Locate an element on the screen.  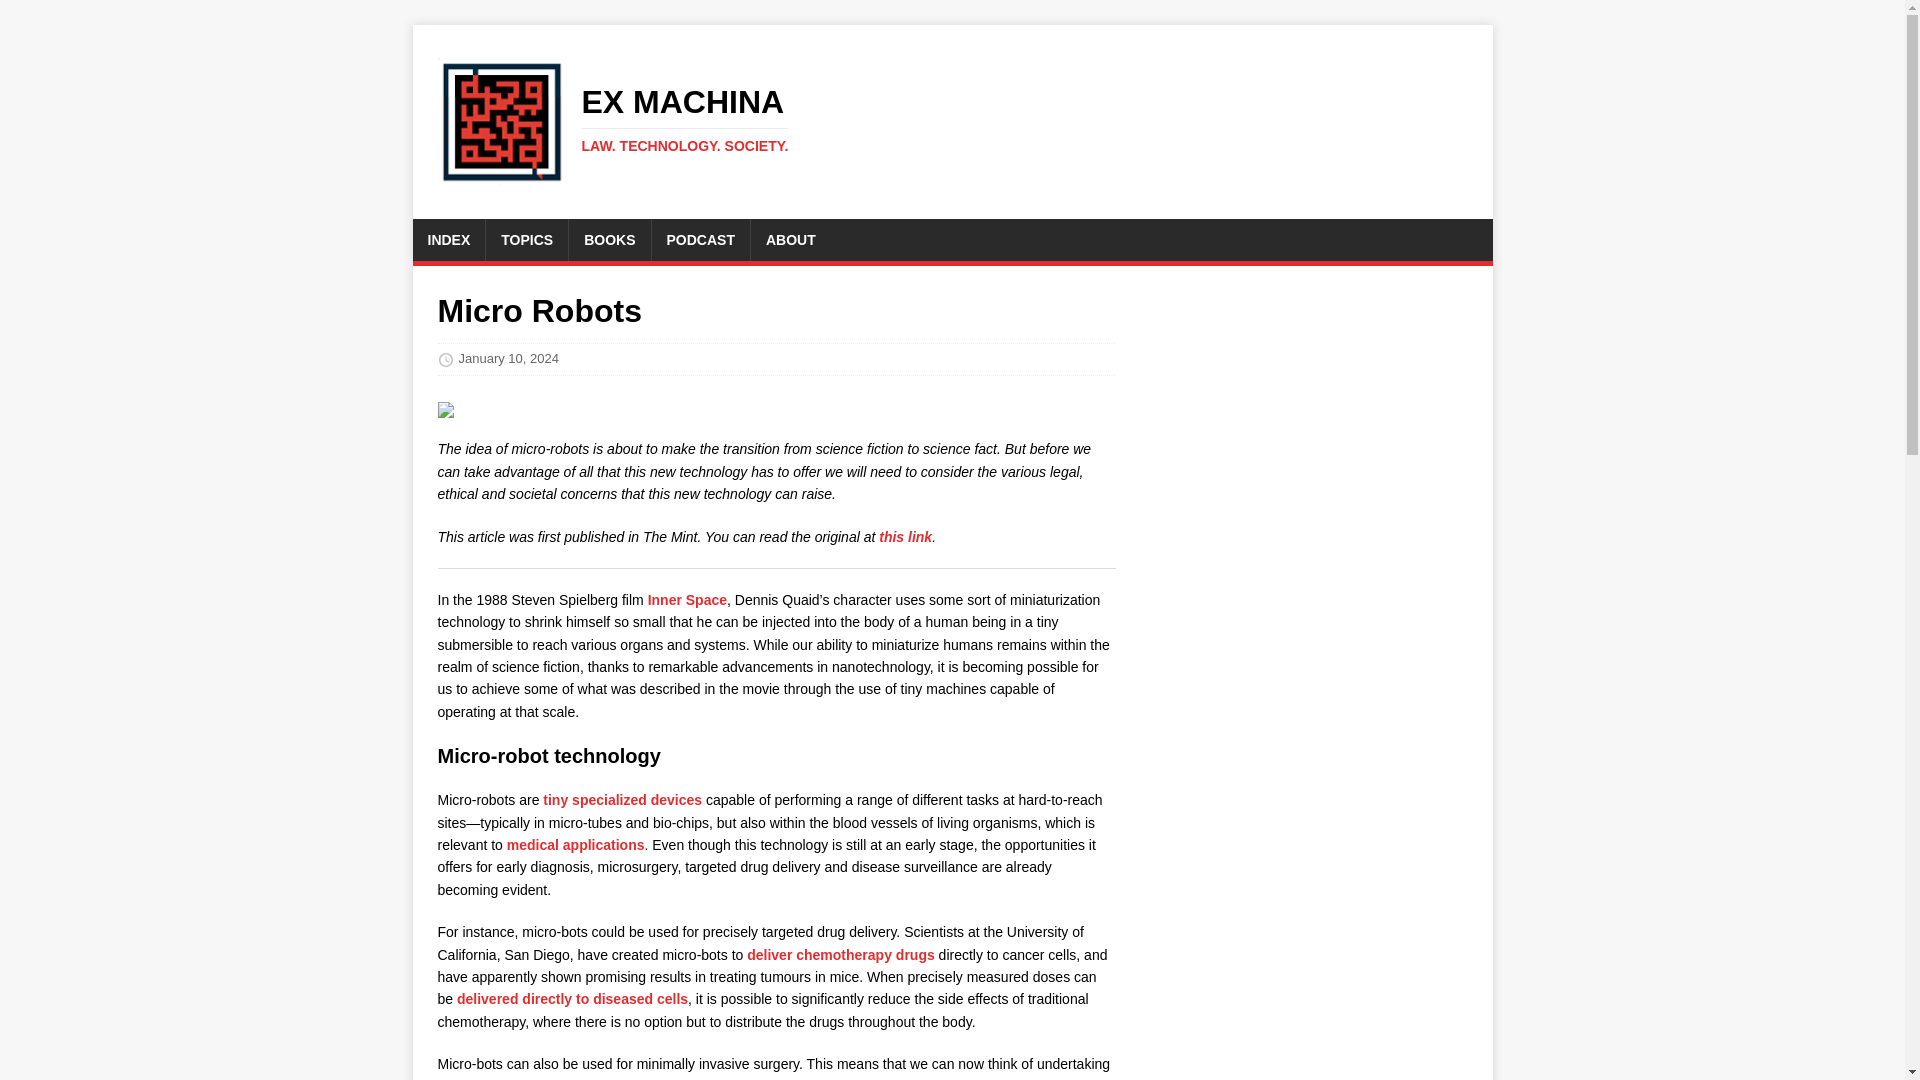
Inner Space is located at coordinates (620, 122).